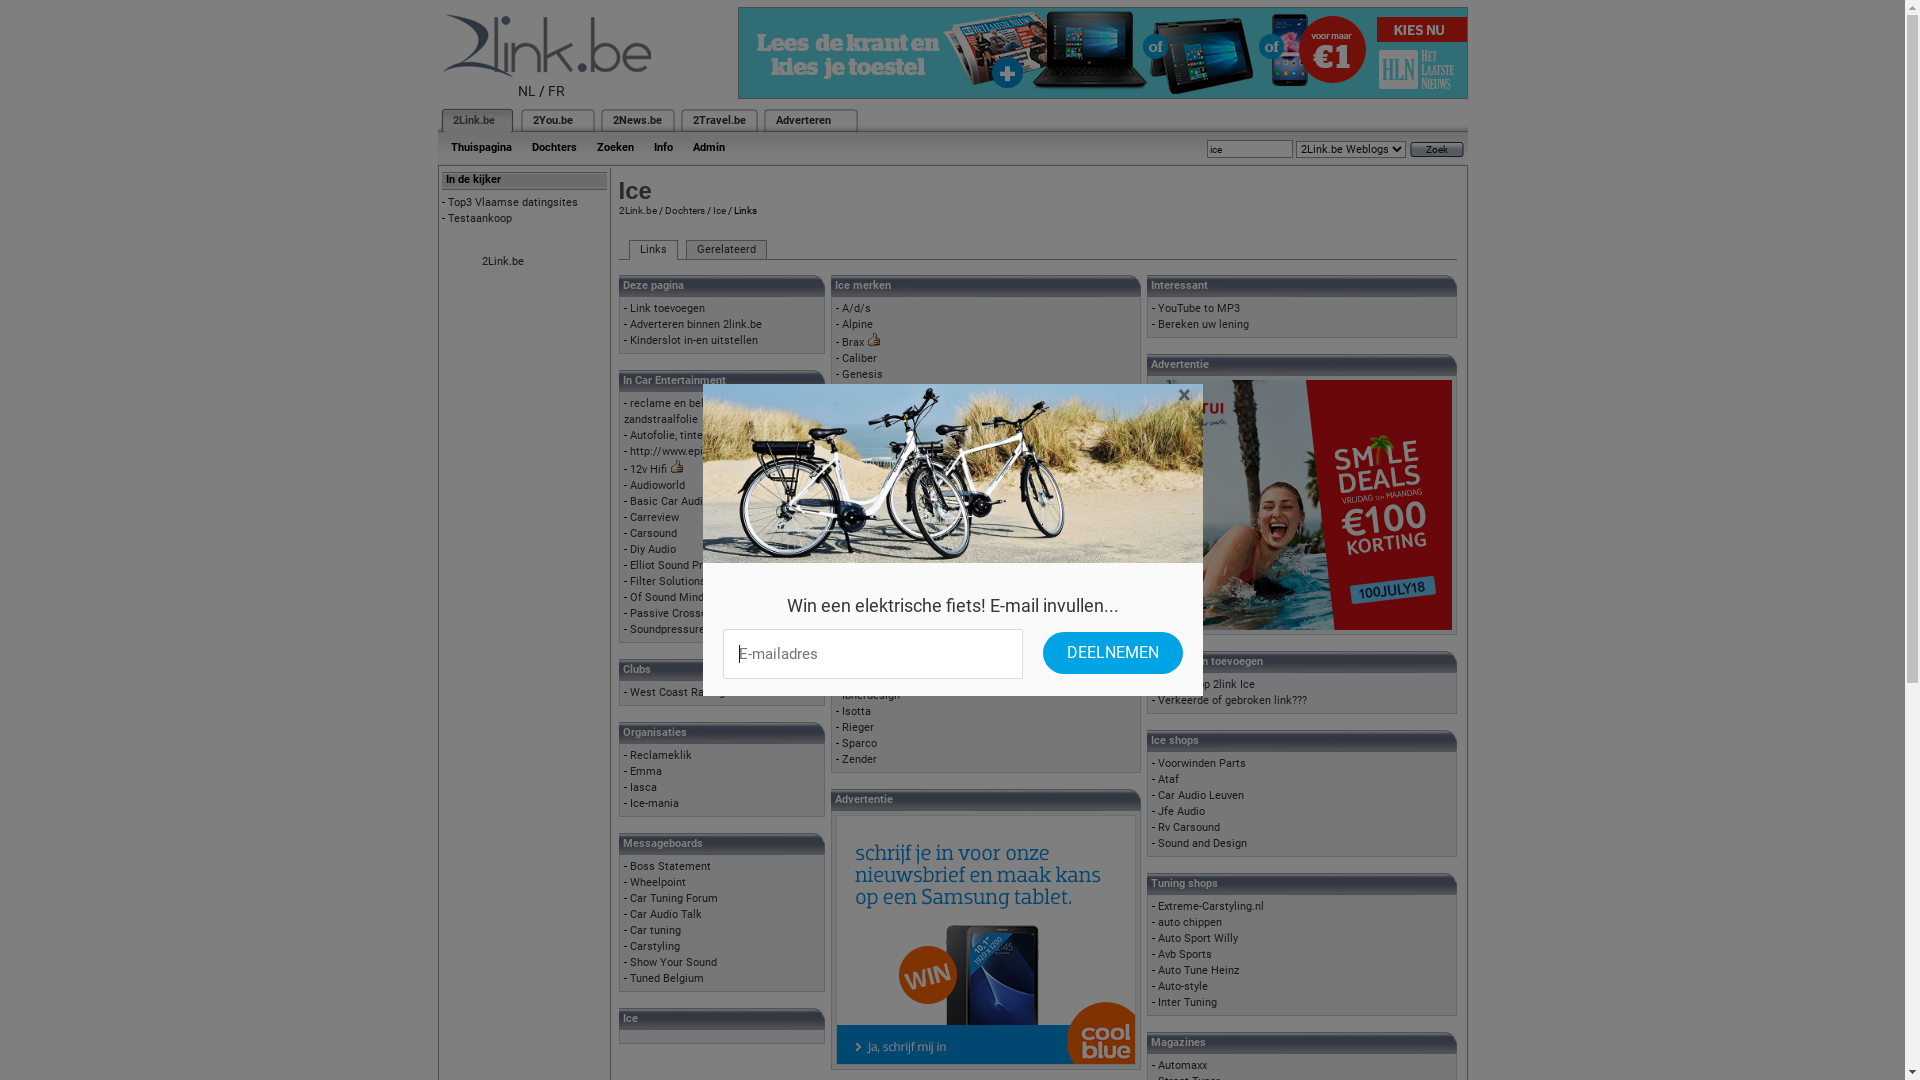  I want to click on Car Audio Talk, so click(666, 914).